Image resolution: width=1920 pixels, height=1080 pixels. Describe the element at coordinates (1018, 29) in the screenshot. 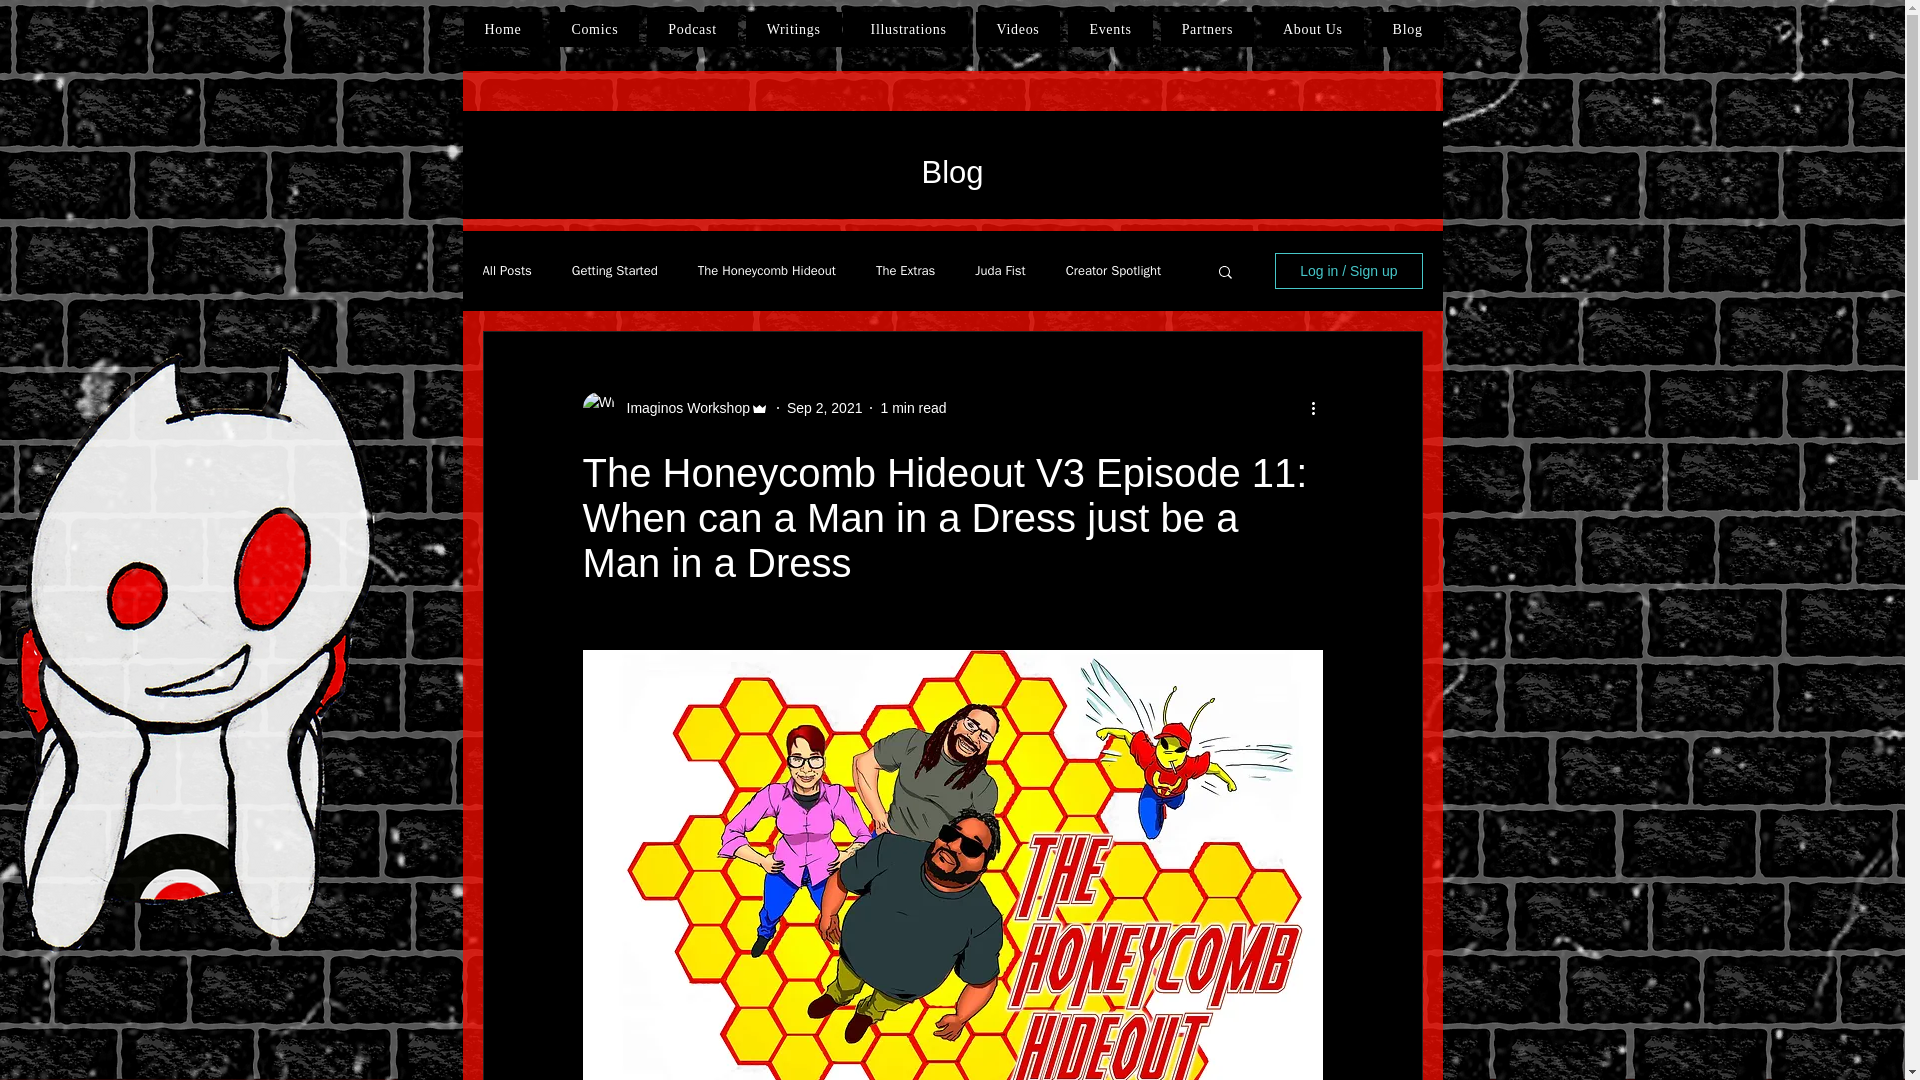

I see `Videos` at that location.